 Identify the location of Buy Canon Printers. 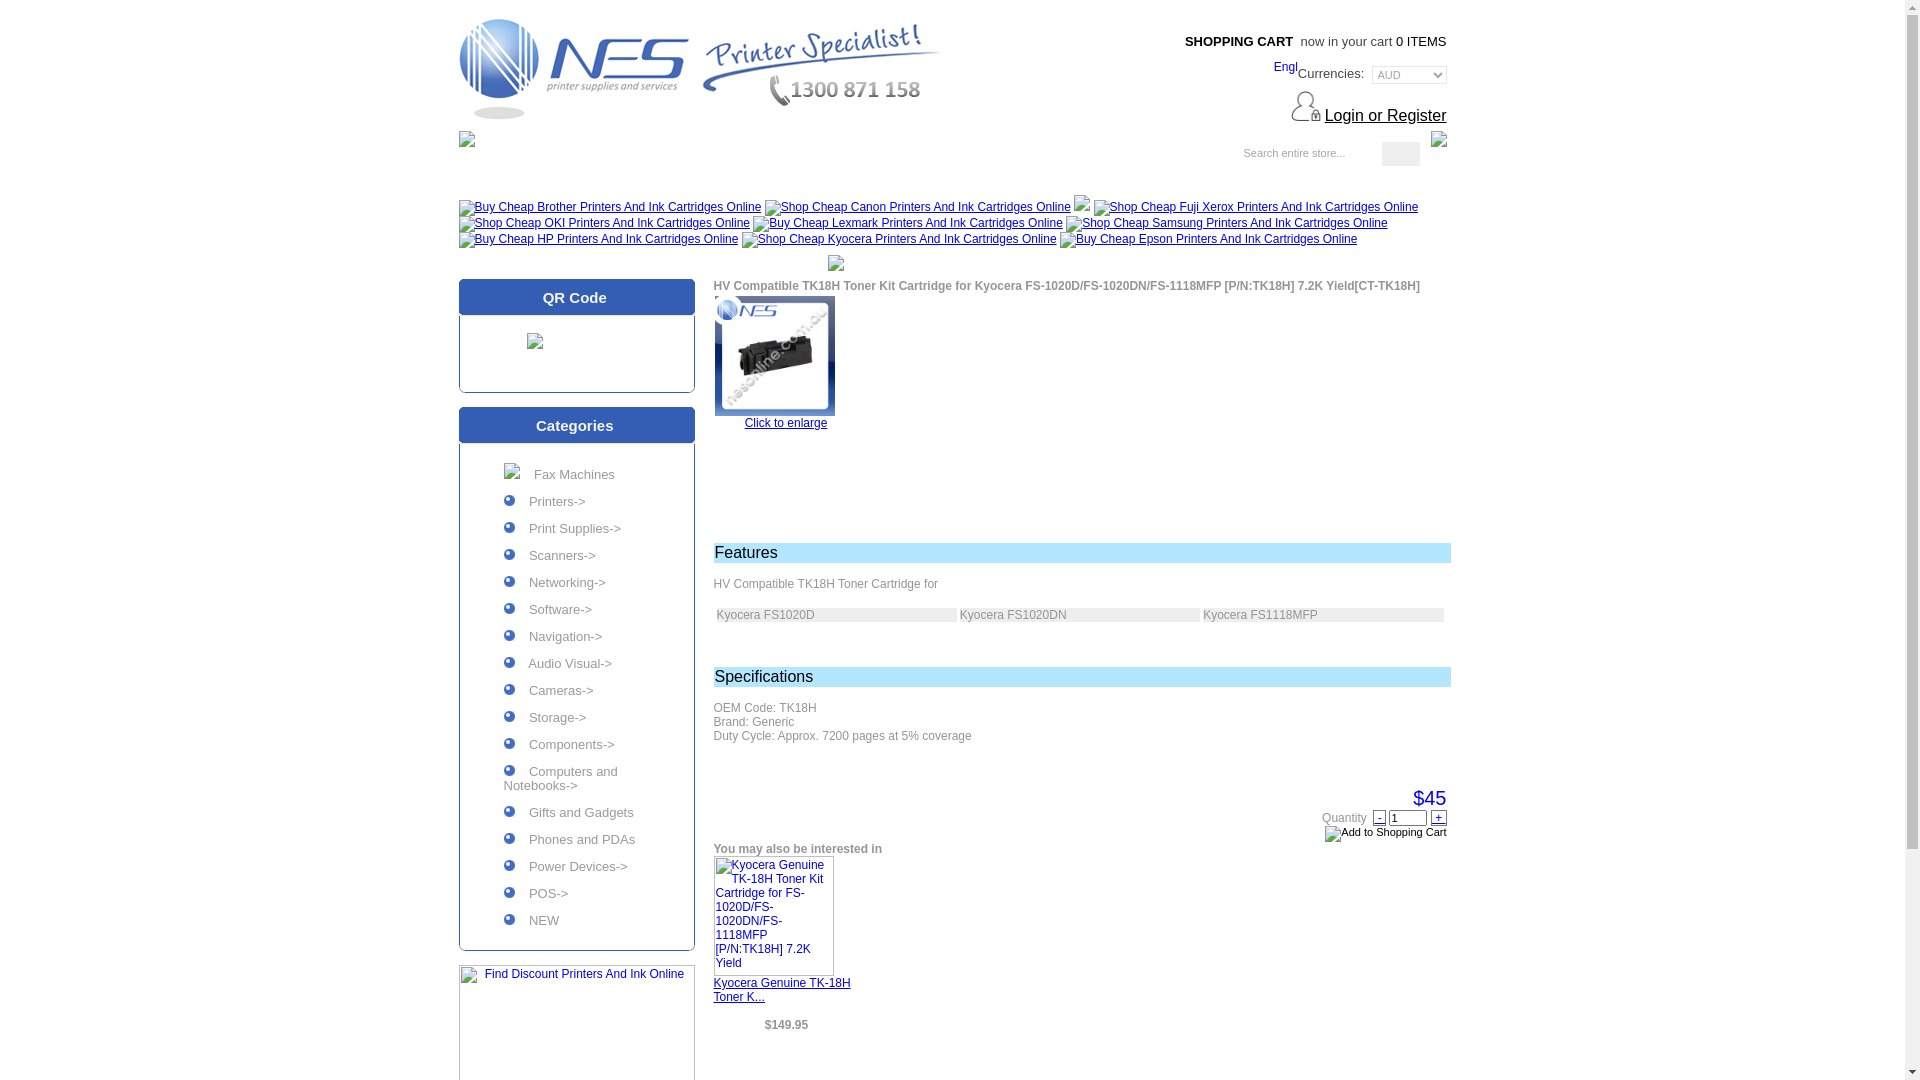
(918, 208).